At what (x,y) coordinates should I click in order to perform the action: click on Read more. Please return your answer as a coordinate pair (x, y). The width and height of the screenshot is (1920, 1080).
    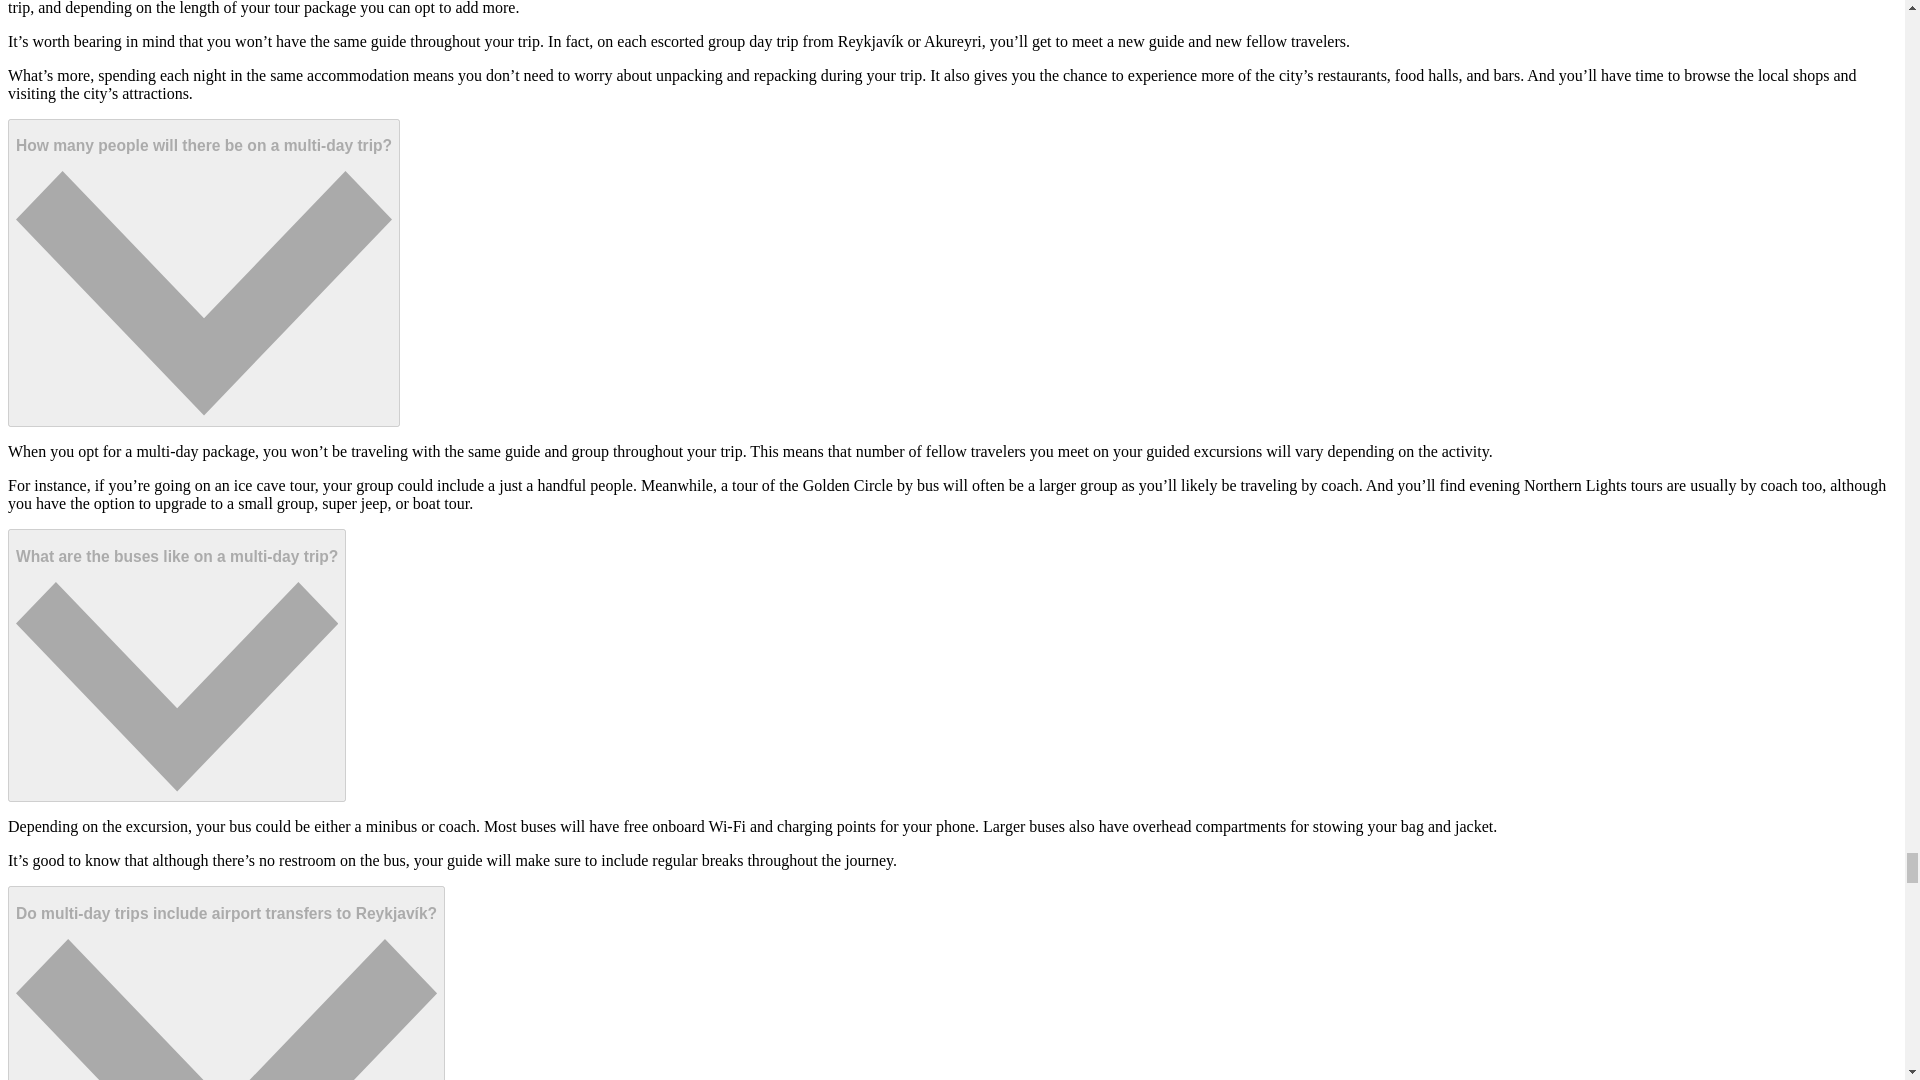
    Looking at the image, I should click on (176, 666).